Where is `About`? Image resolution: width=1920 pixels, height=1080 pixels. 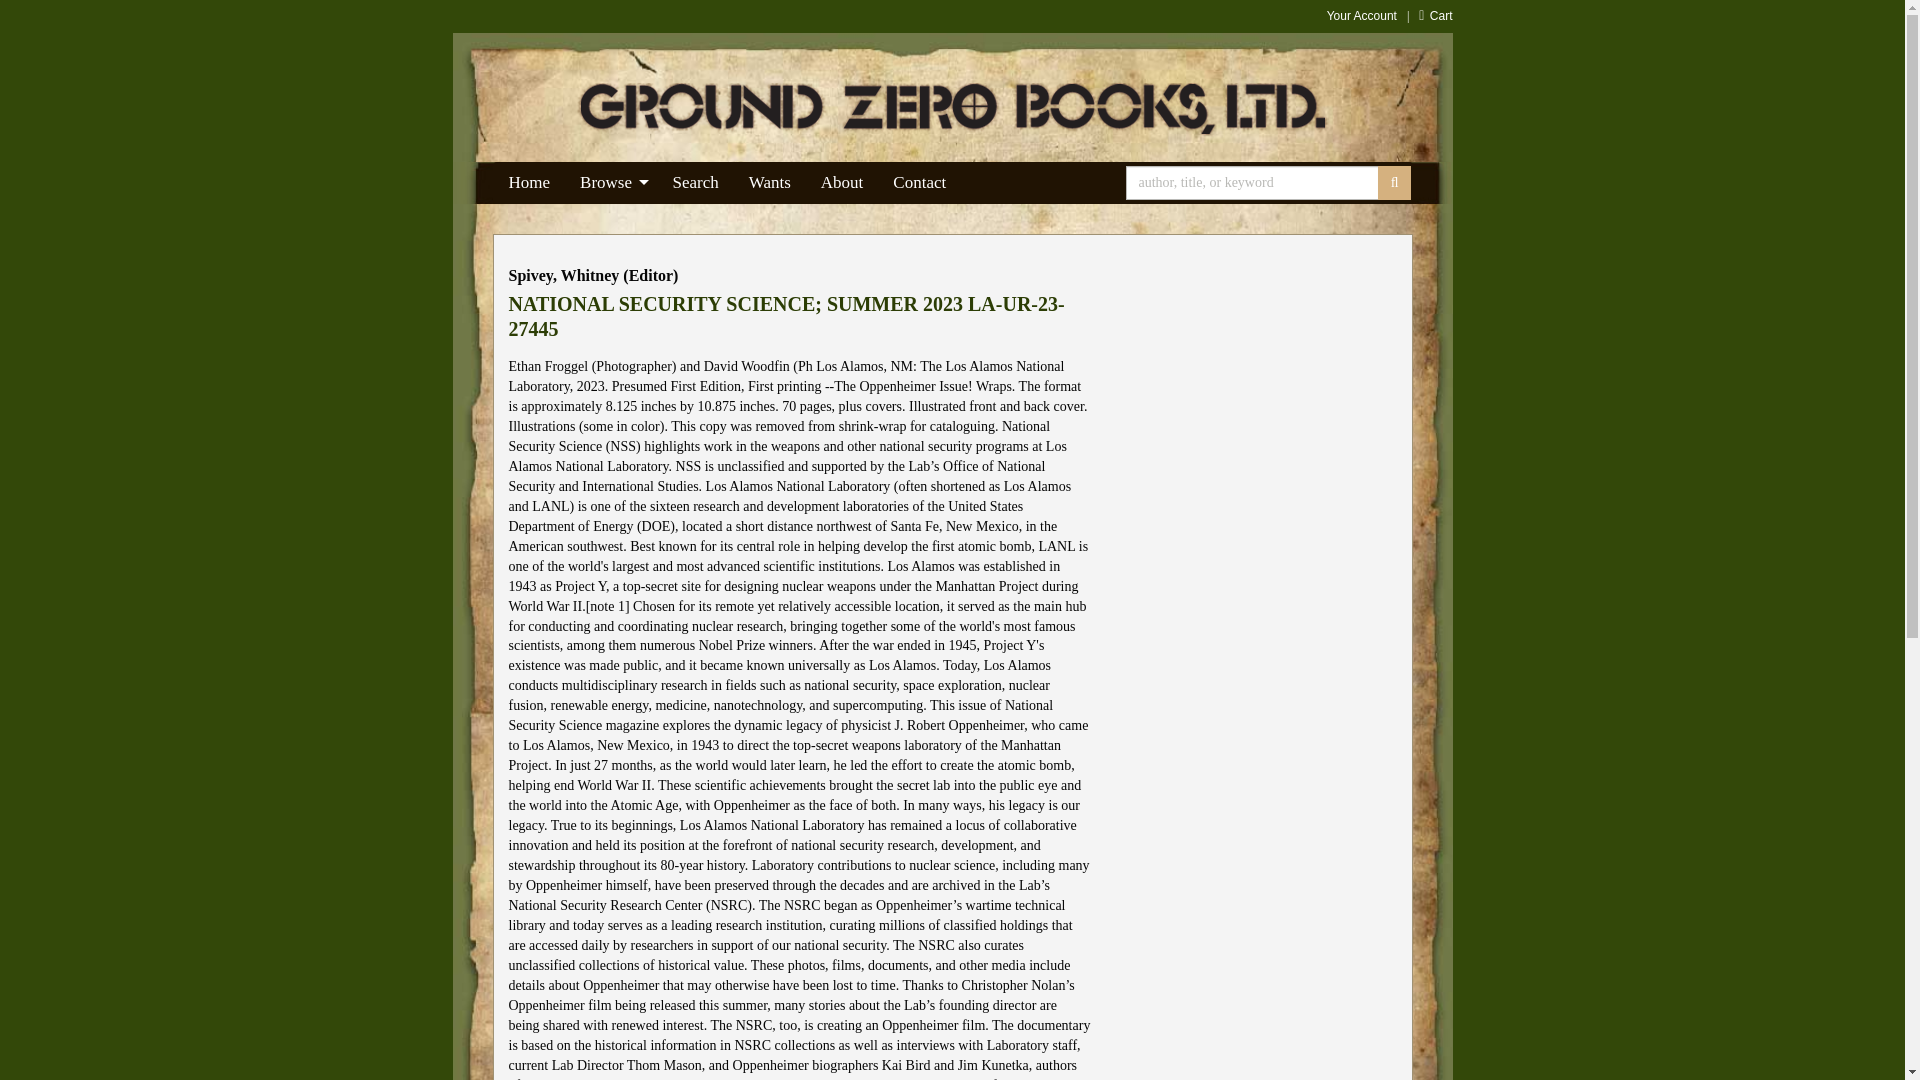
About is located at coordinates (842, 183).